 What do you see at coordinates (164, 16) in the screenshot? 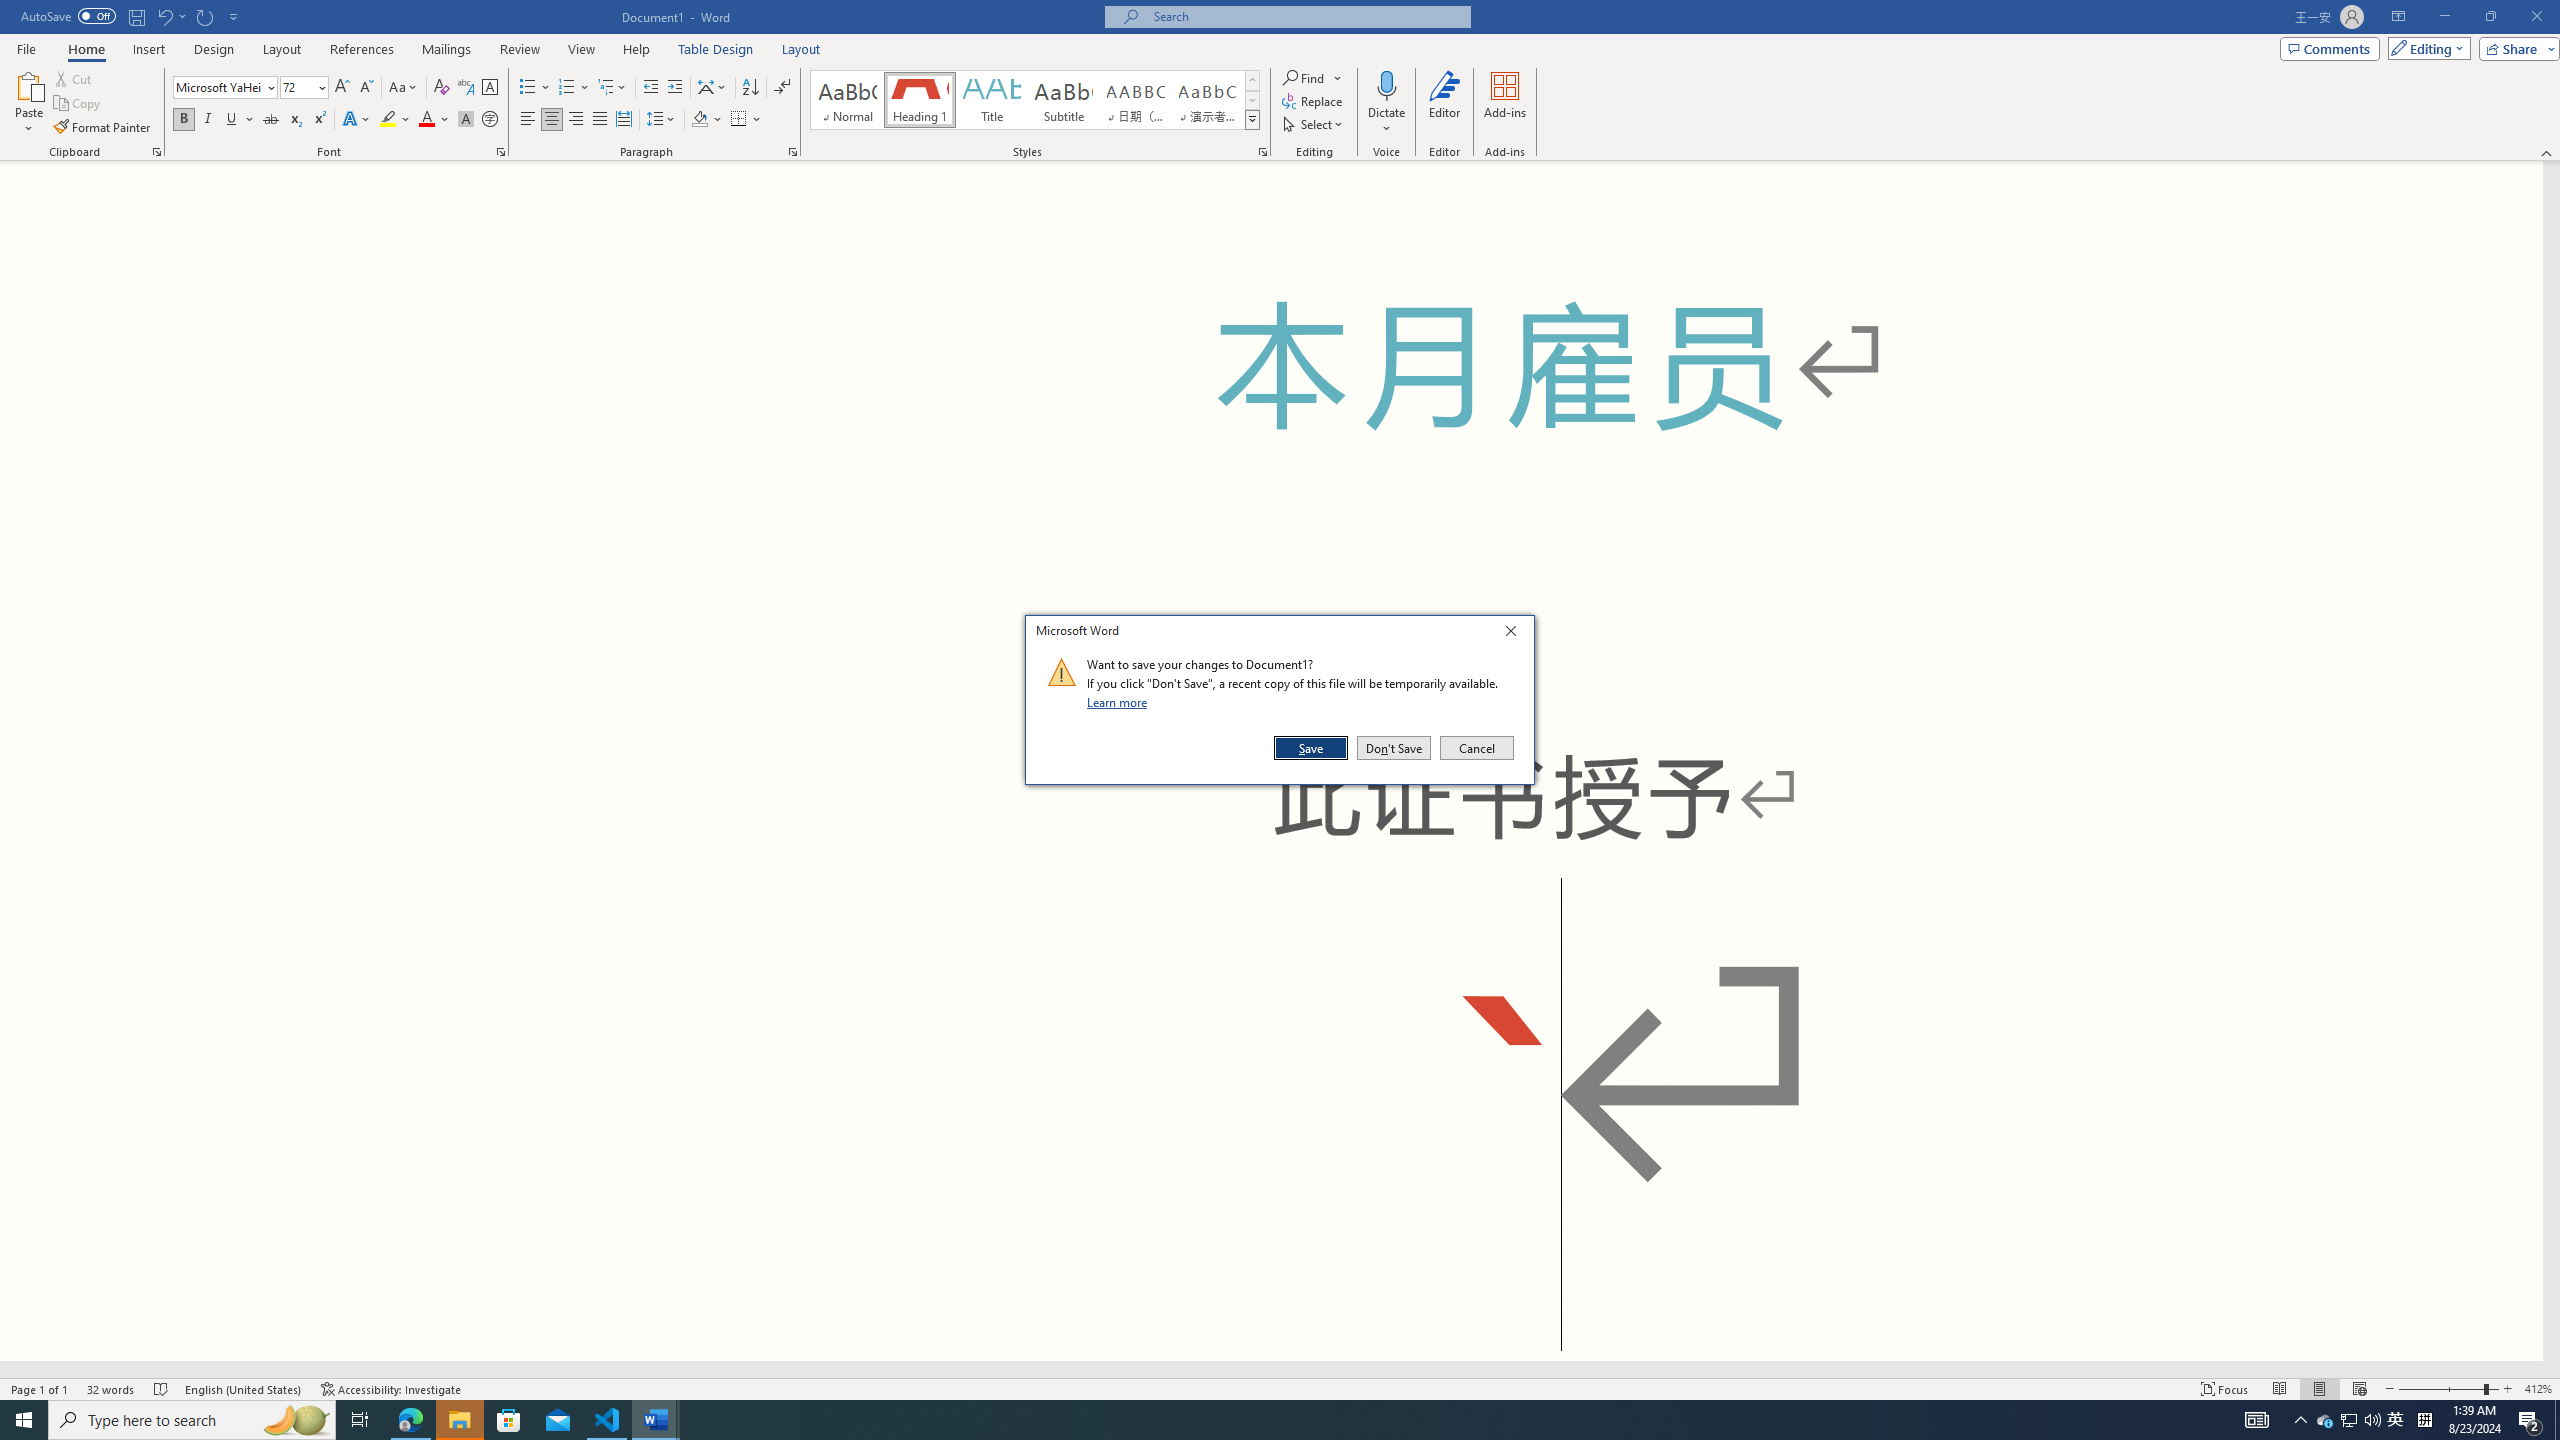
I see `Undo Grow Font` at bounding box center [164, 16].